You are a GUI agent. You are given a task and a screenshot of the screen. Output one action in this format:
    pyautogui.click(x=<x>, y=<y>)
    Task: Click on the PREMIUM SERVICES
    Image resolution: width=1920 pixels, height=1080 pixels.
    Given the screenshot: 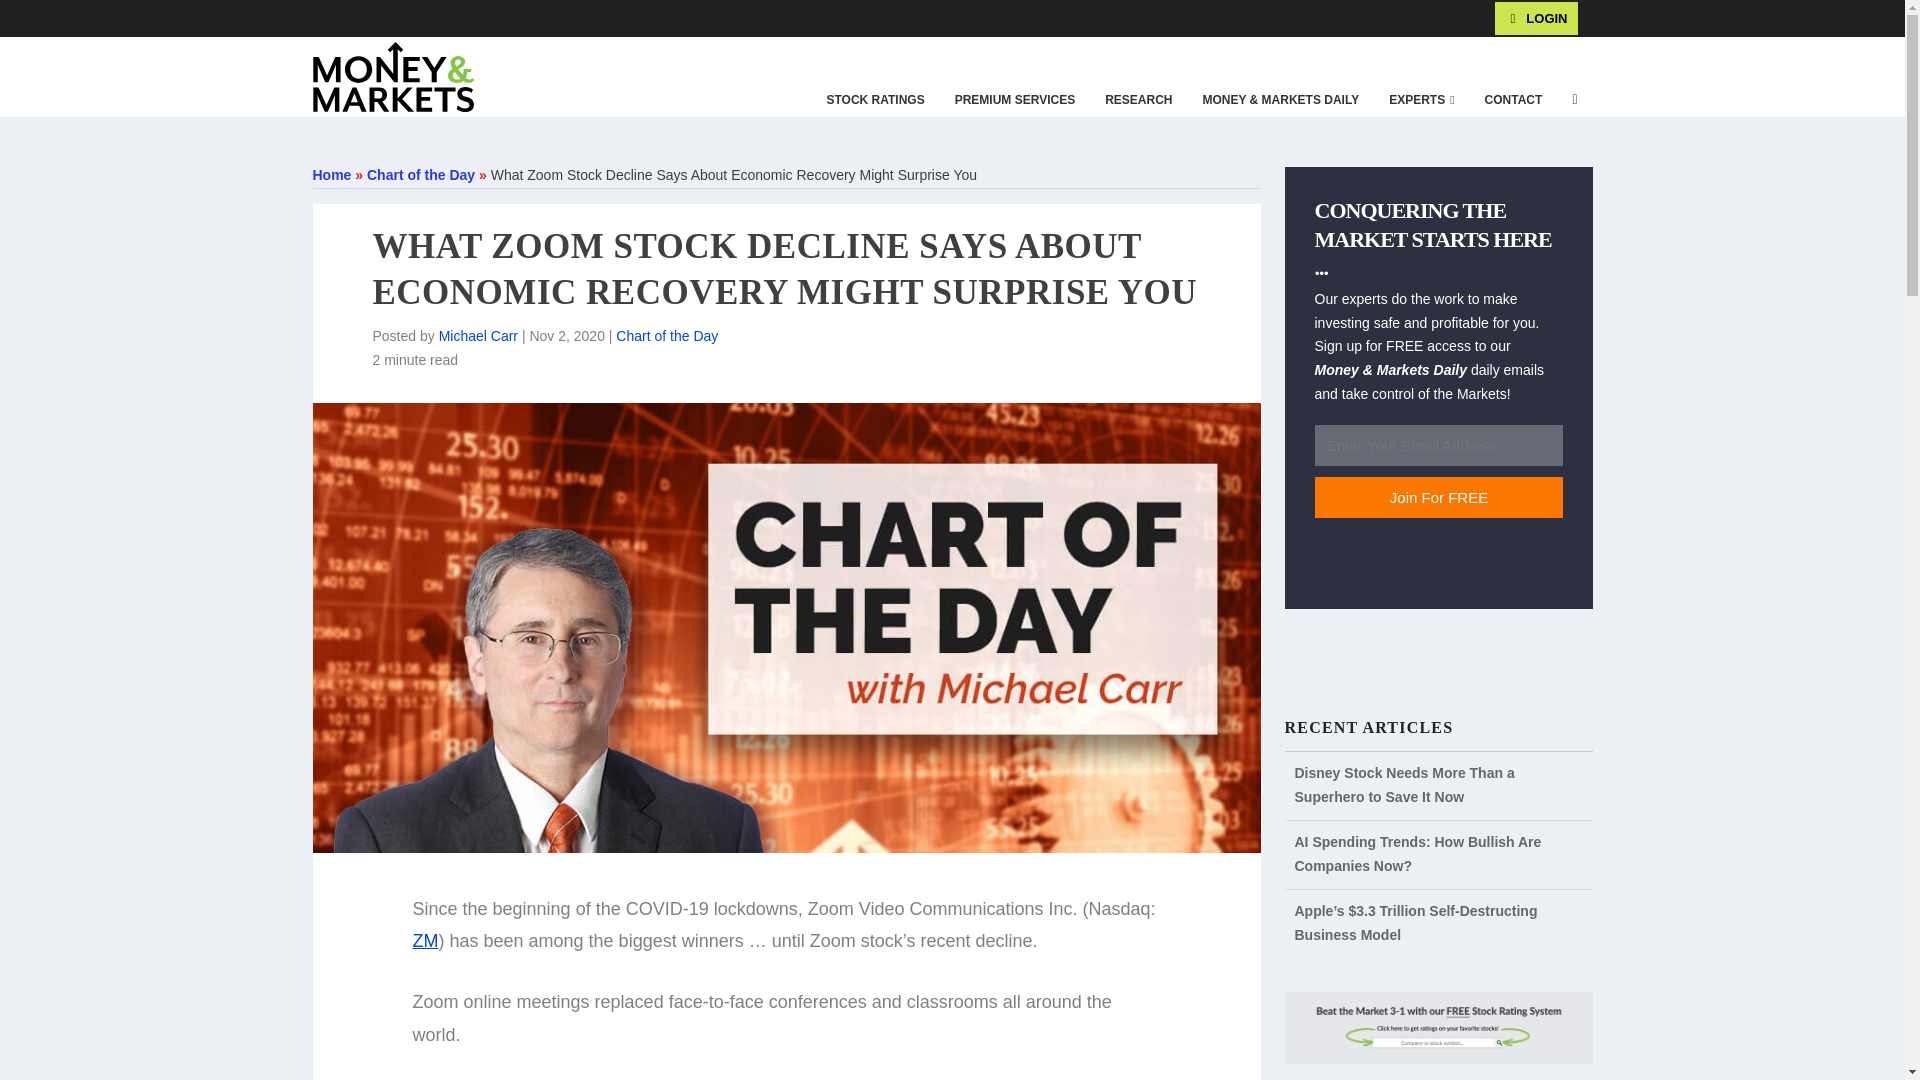 What is the action you would take?
    pyautogui.click(x=1015, y=100)
    